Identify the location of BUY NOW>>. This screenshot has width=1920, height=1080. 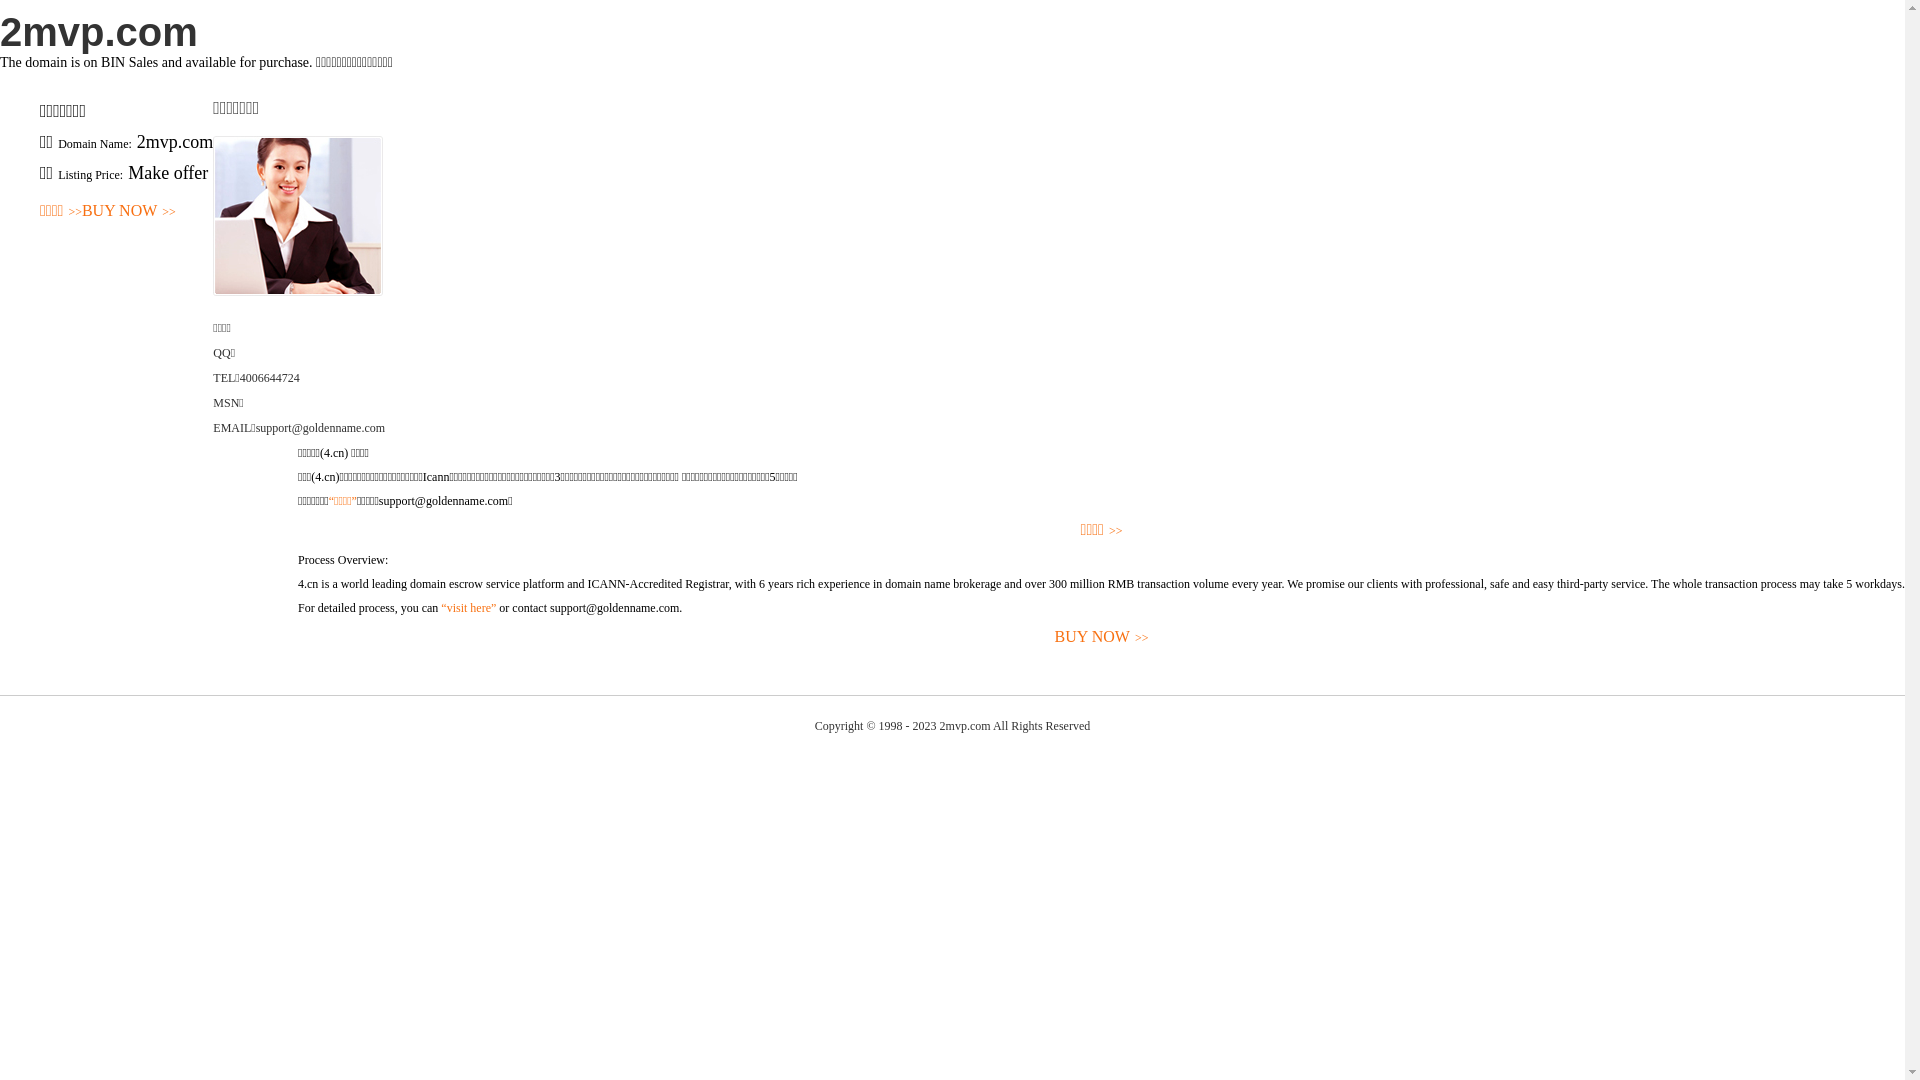
(129, 212).